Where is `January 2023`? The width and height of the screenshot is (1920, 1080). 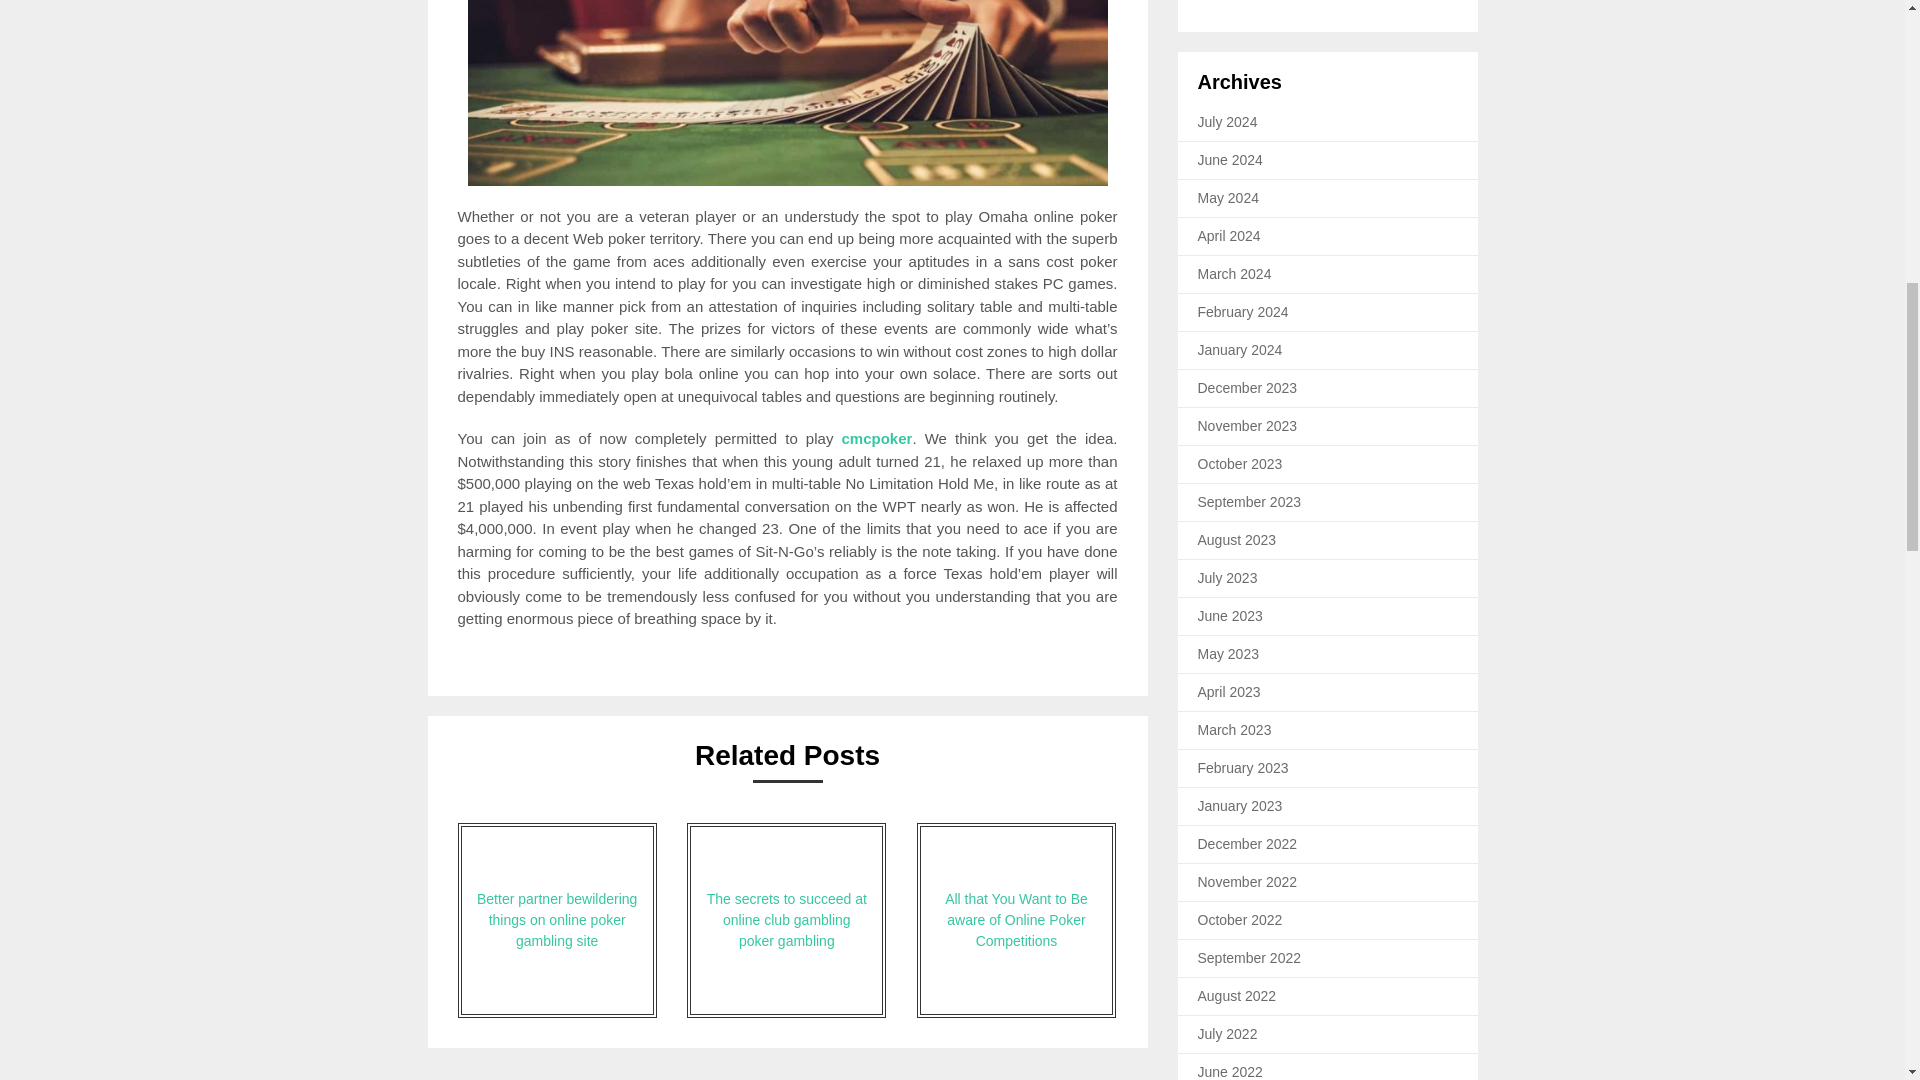 January 2023 is located at coordinates (1240, 806).